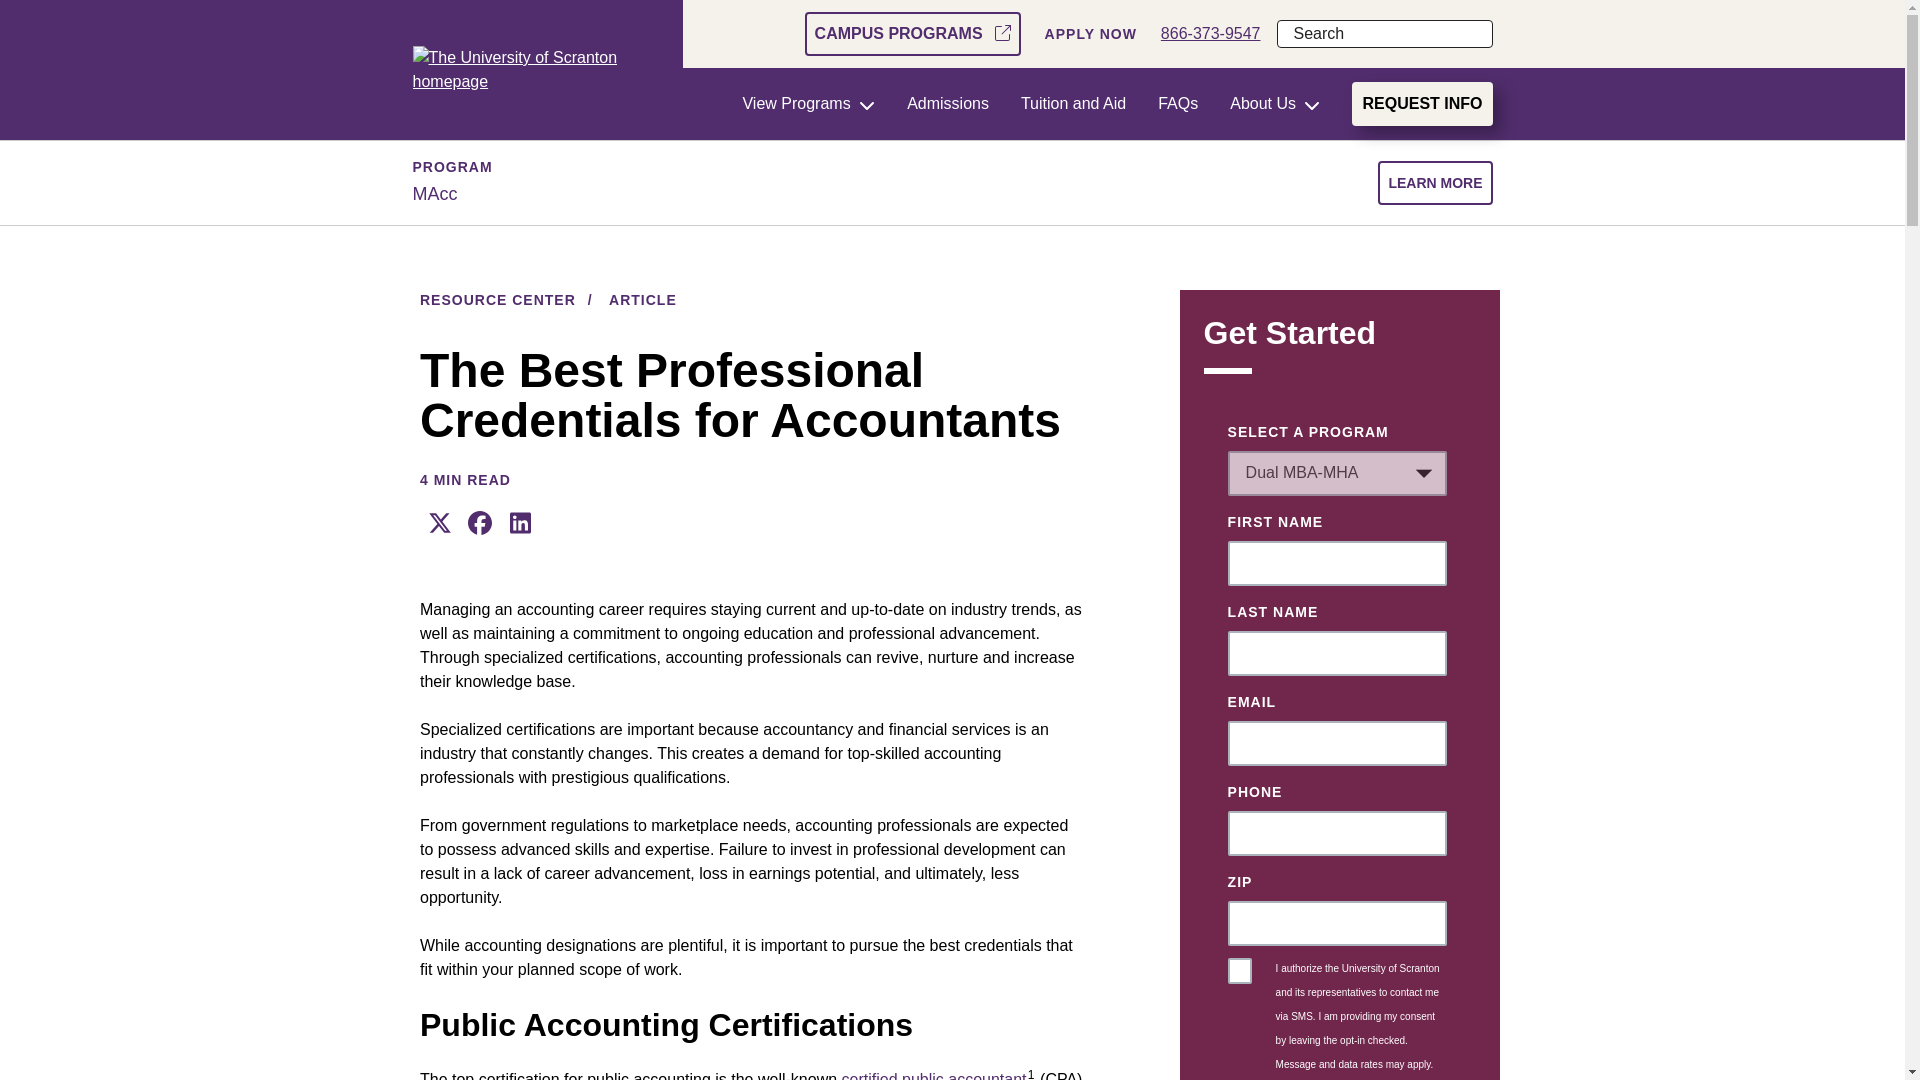 This screenshot has height=1080, width=1920. Describe the element at coordinates (1211, 34) in the screenshot. I see `866-373-9547` at that location.